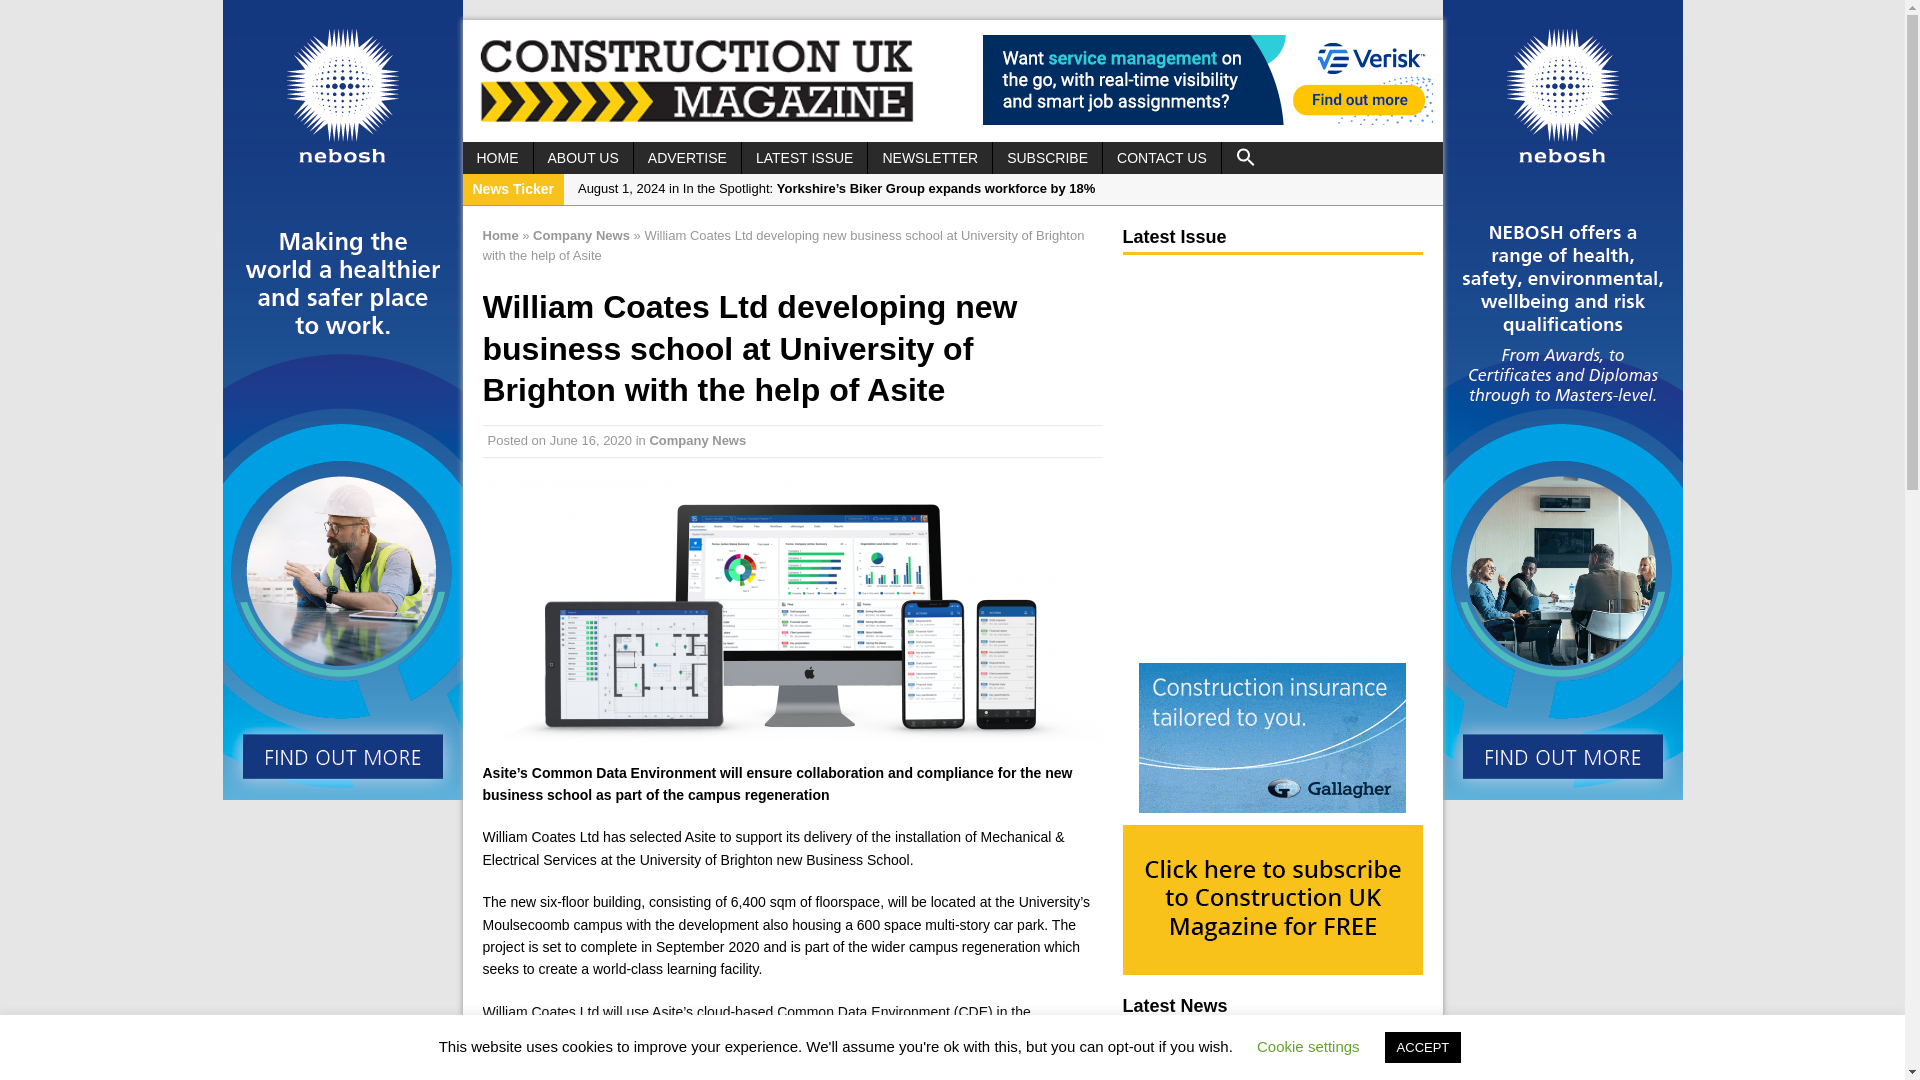 The image size is (1920, 1080). What do you see at coordinates (1047, 157) in the screenshot?
I see `SUBSCRIBE` at bounding box center [1047, 157].